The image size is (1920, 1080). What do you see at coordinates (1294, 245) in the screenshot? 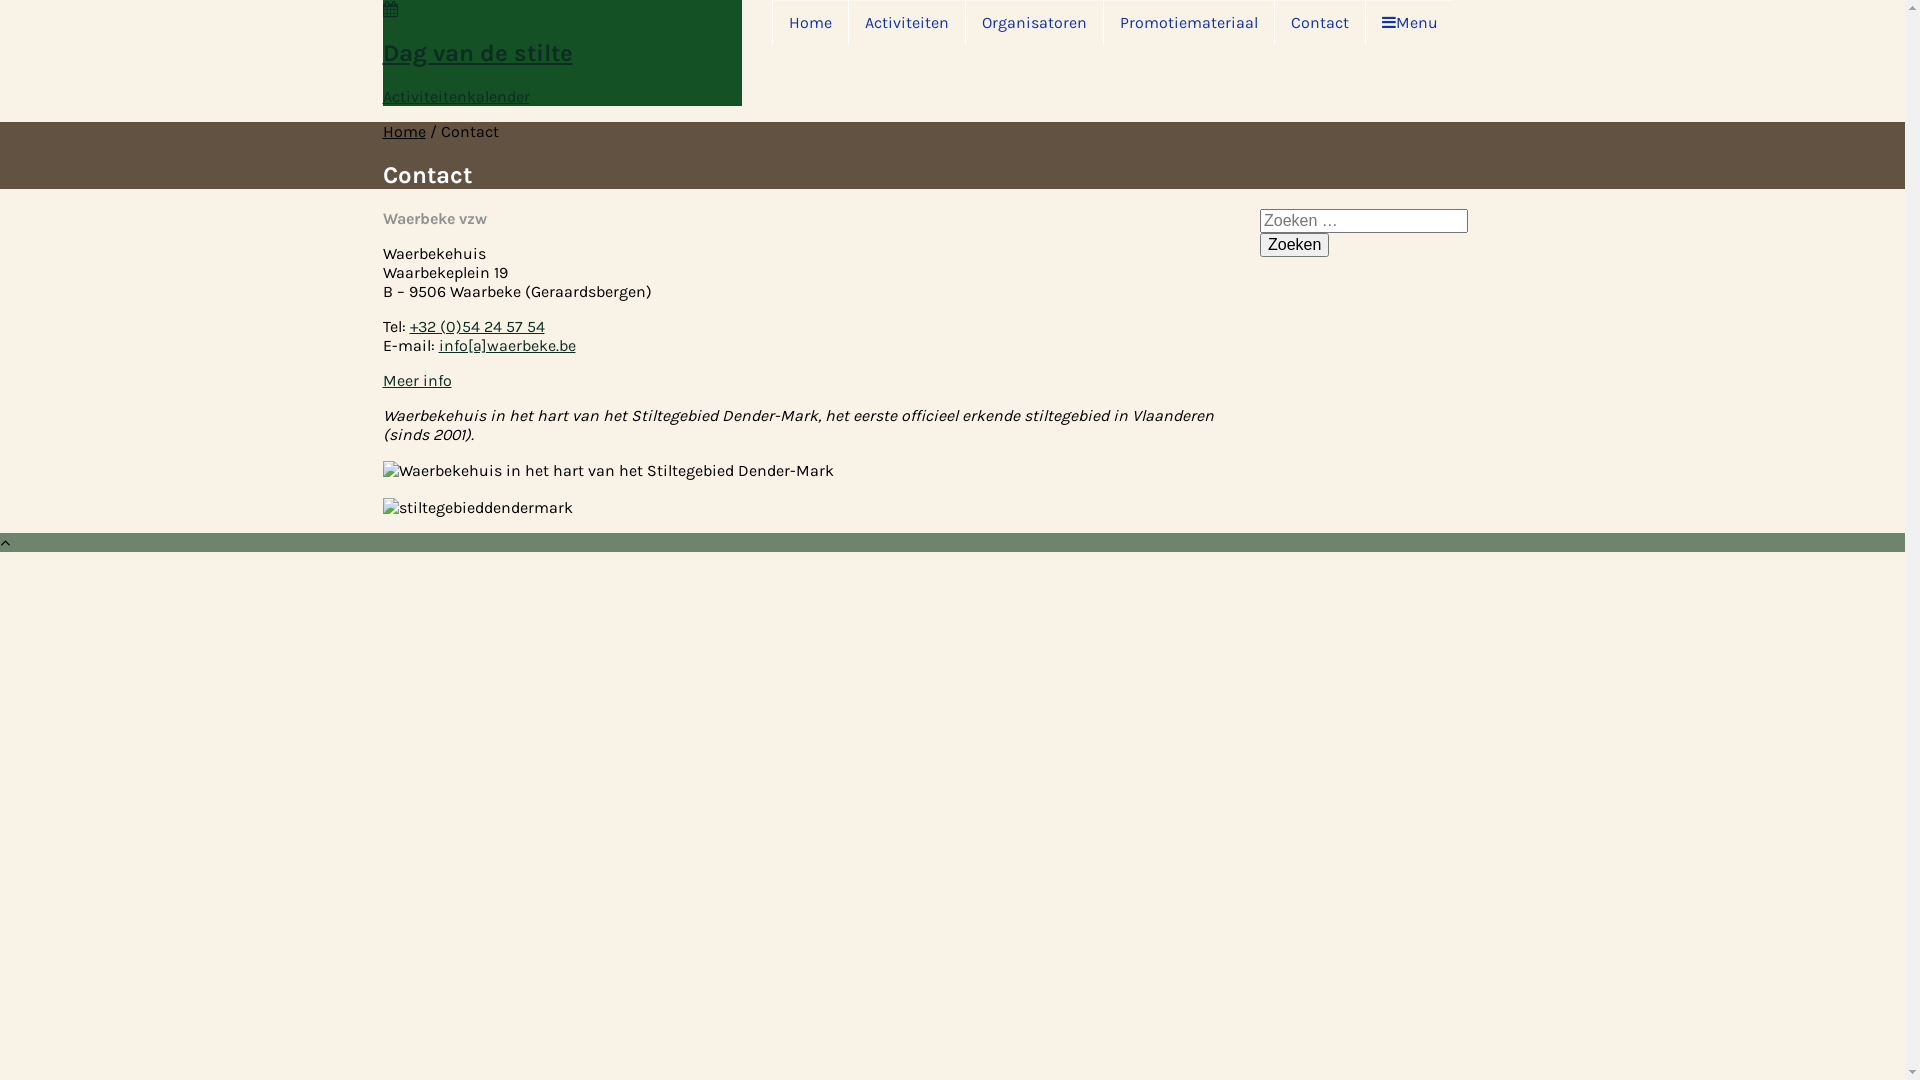
I see `Zoeken` at bounding box center [1294, 245].